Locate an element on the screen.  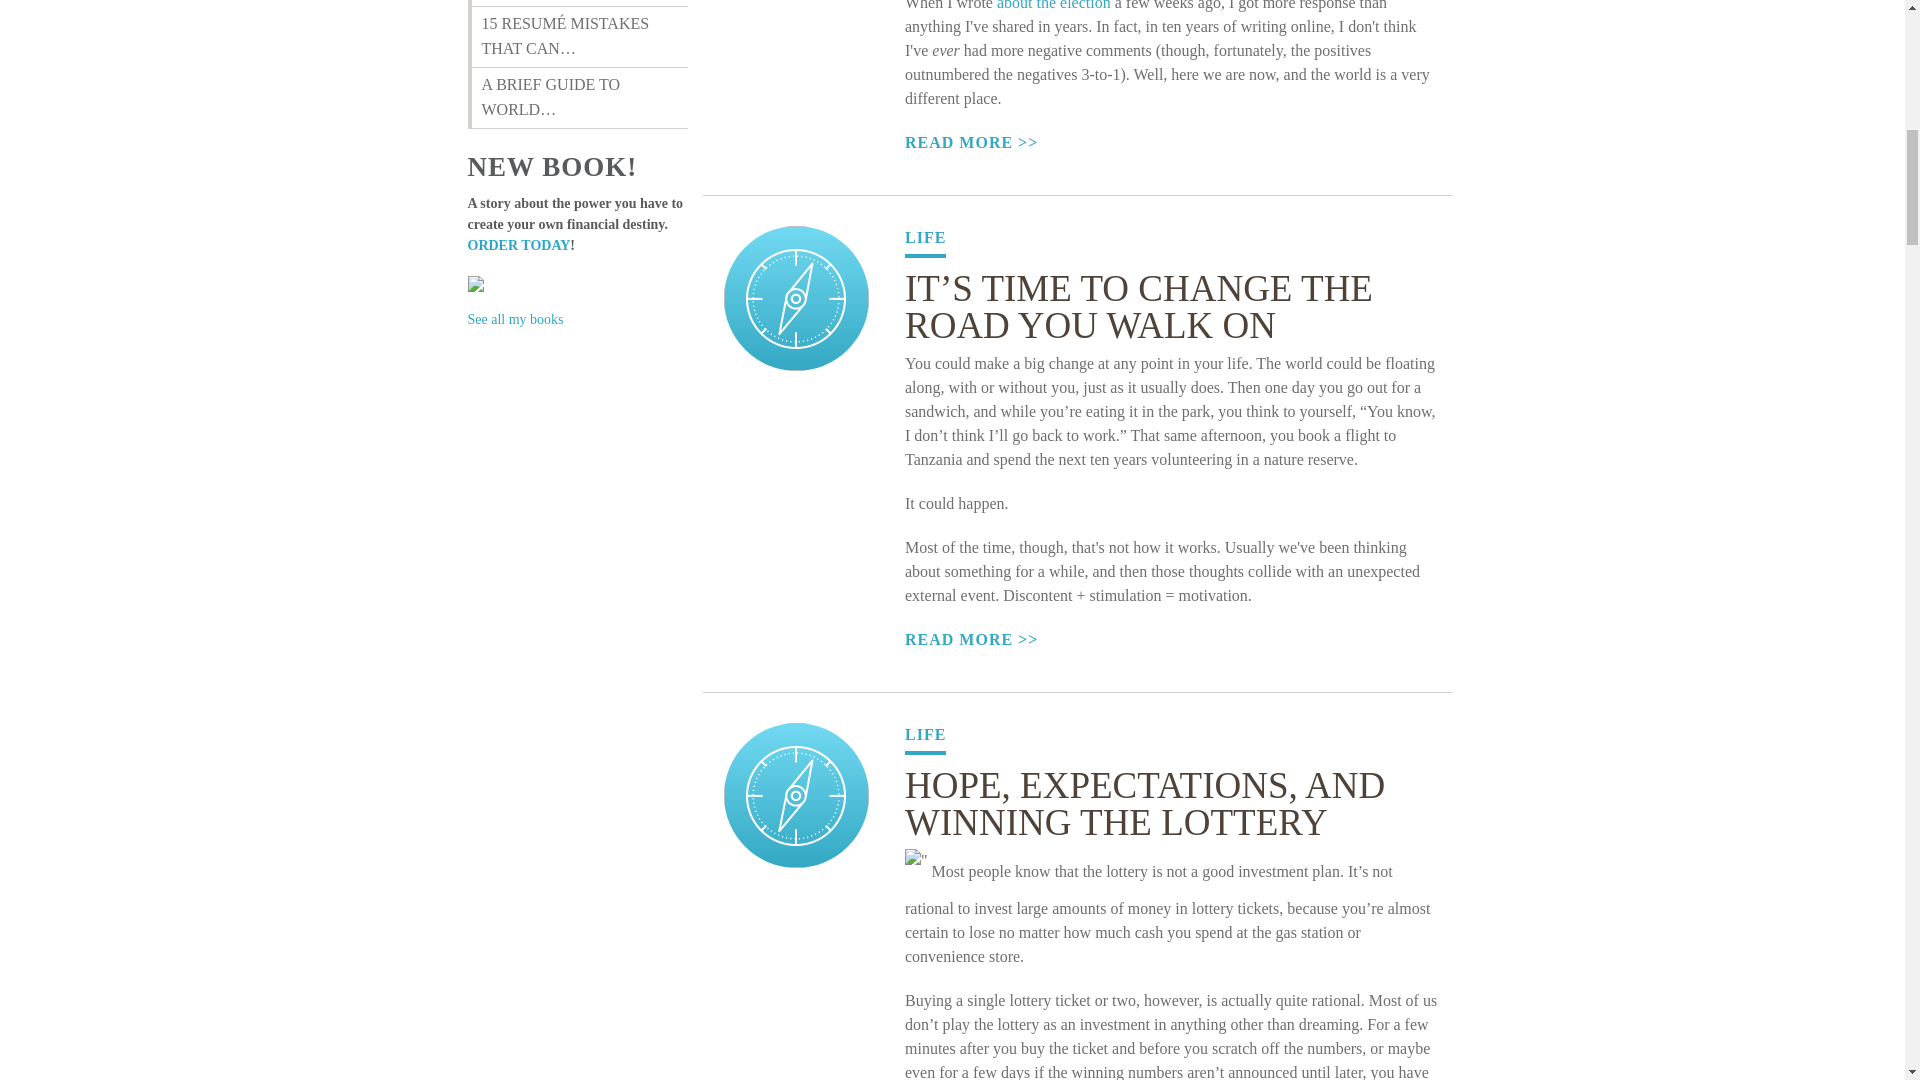
READ MORE is located at coordinates (1171, 640).